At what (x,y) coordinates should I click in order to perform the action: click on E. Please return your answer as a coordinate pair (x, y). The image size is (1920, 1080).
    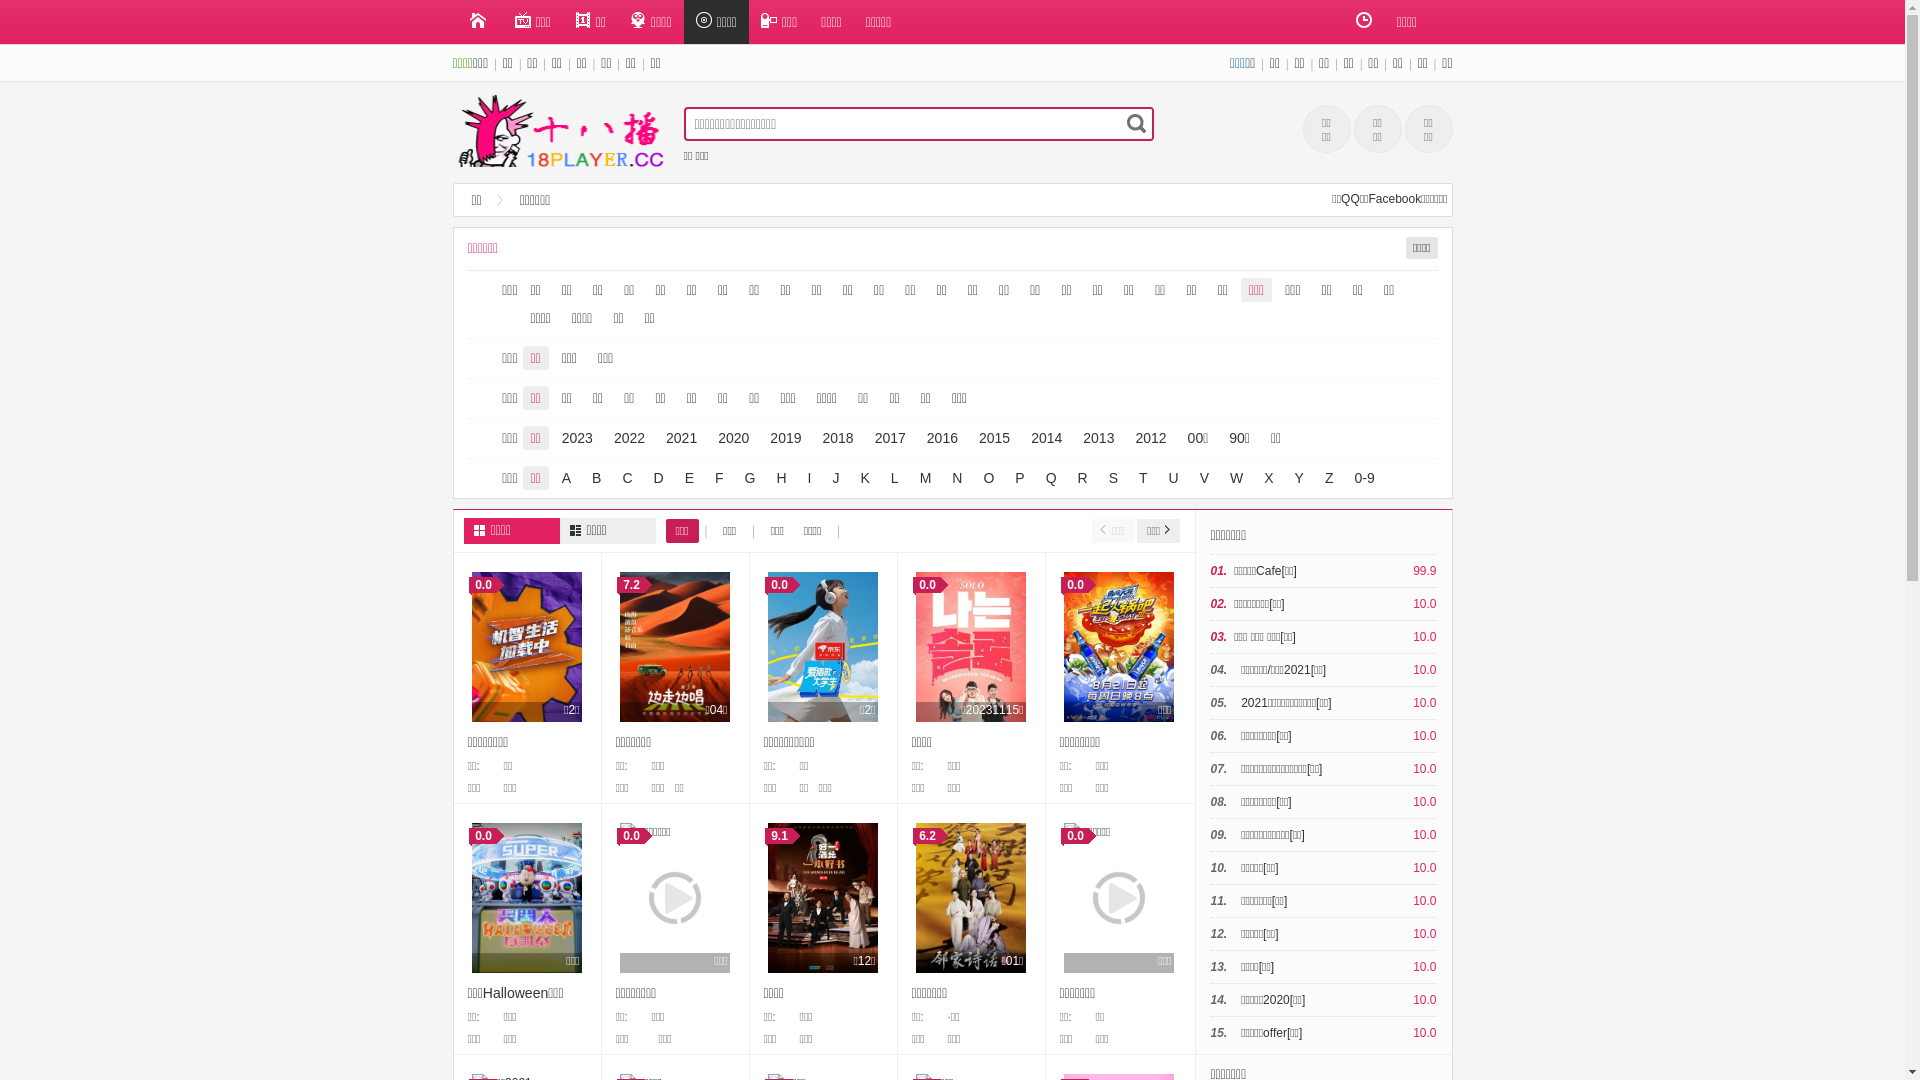
    Looking at the image, I should click on (690, 478).